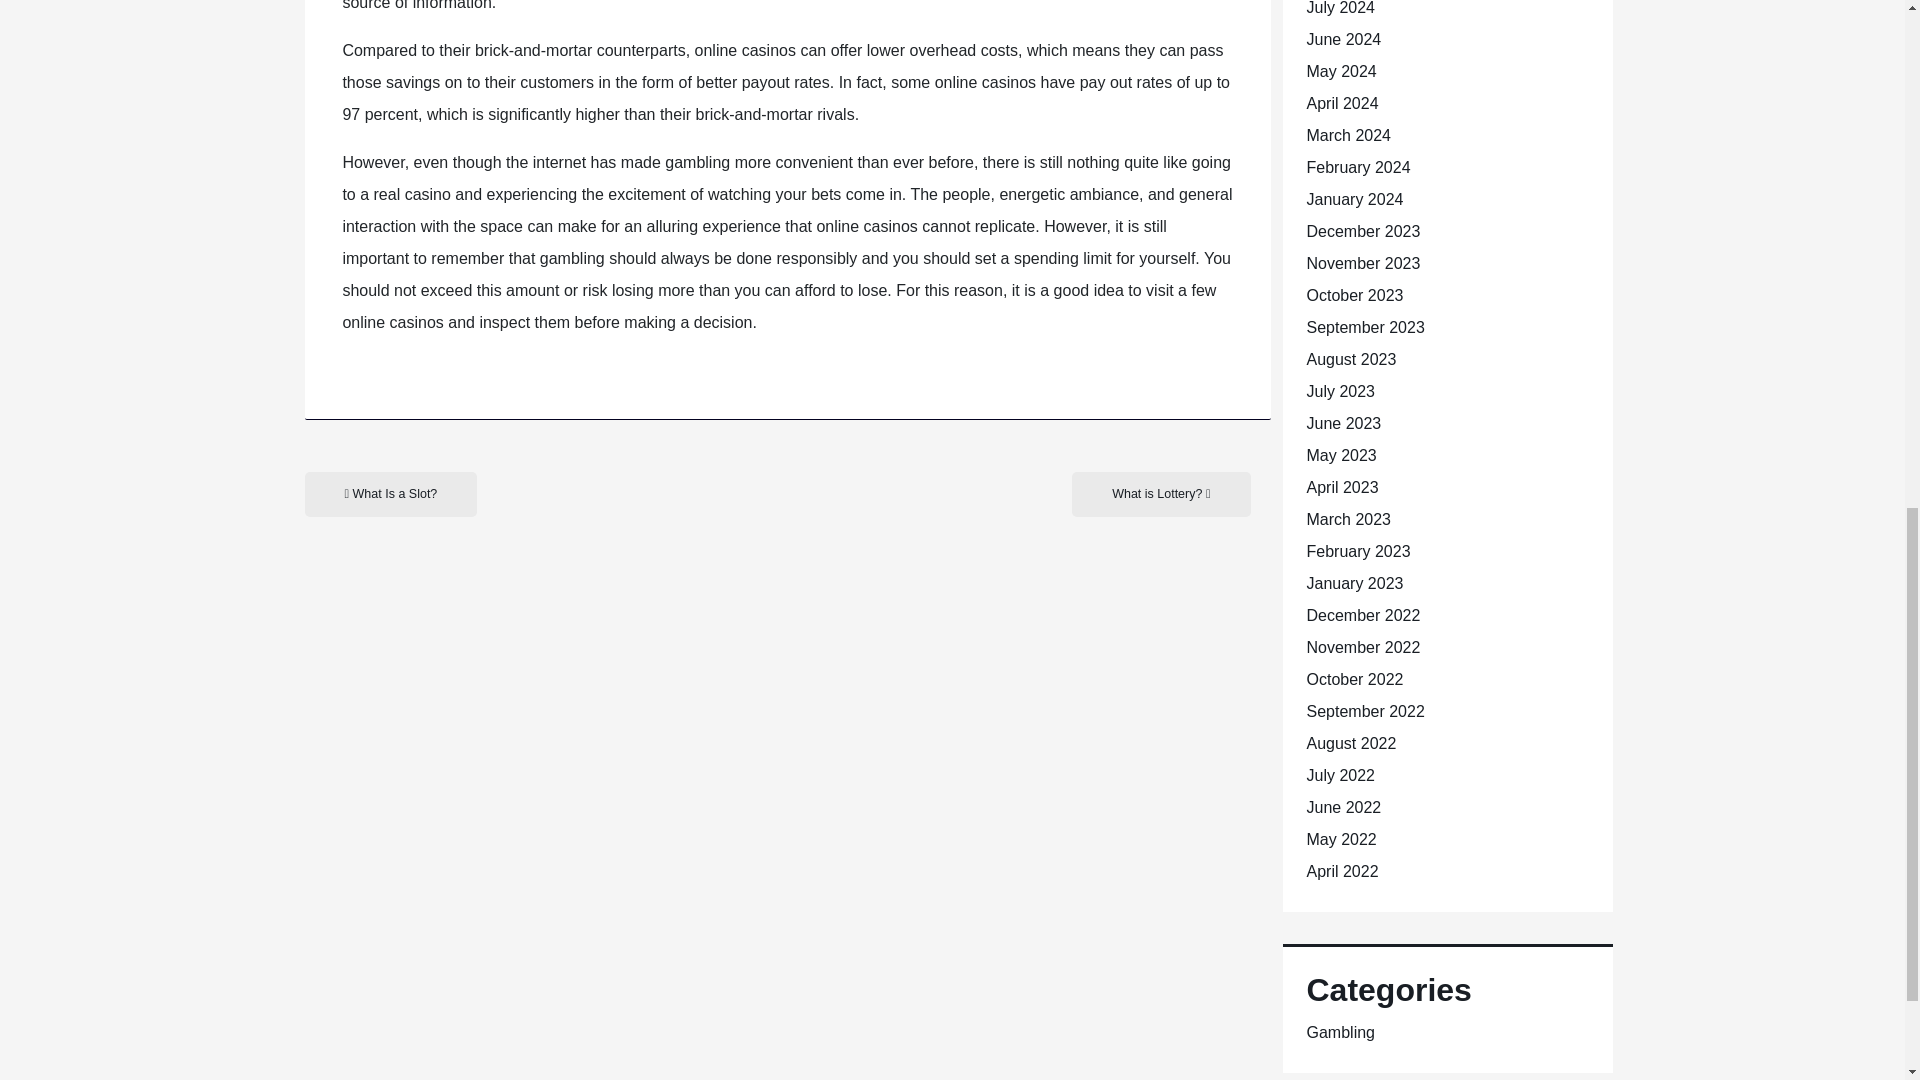 This screenshot has height=1080, width=1920. I want to click on January 2024, so click(1354, 200).